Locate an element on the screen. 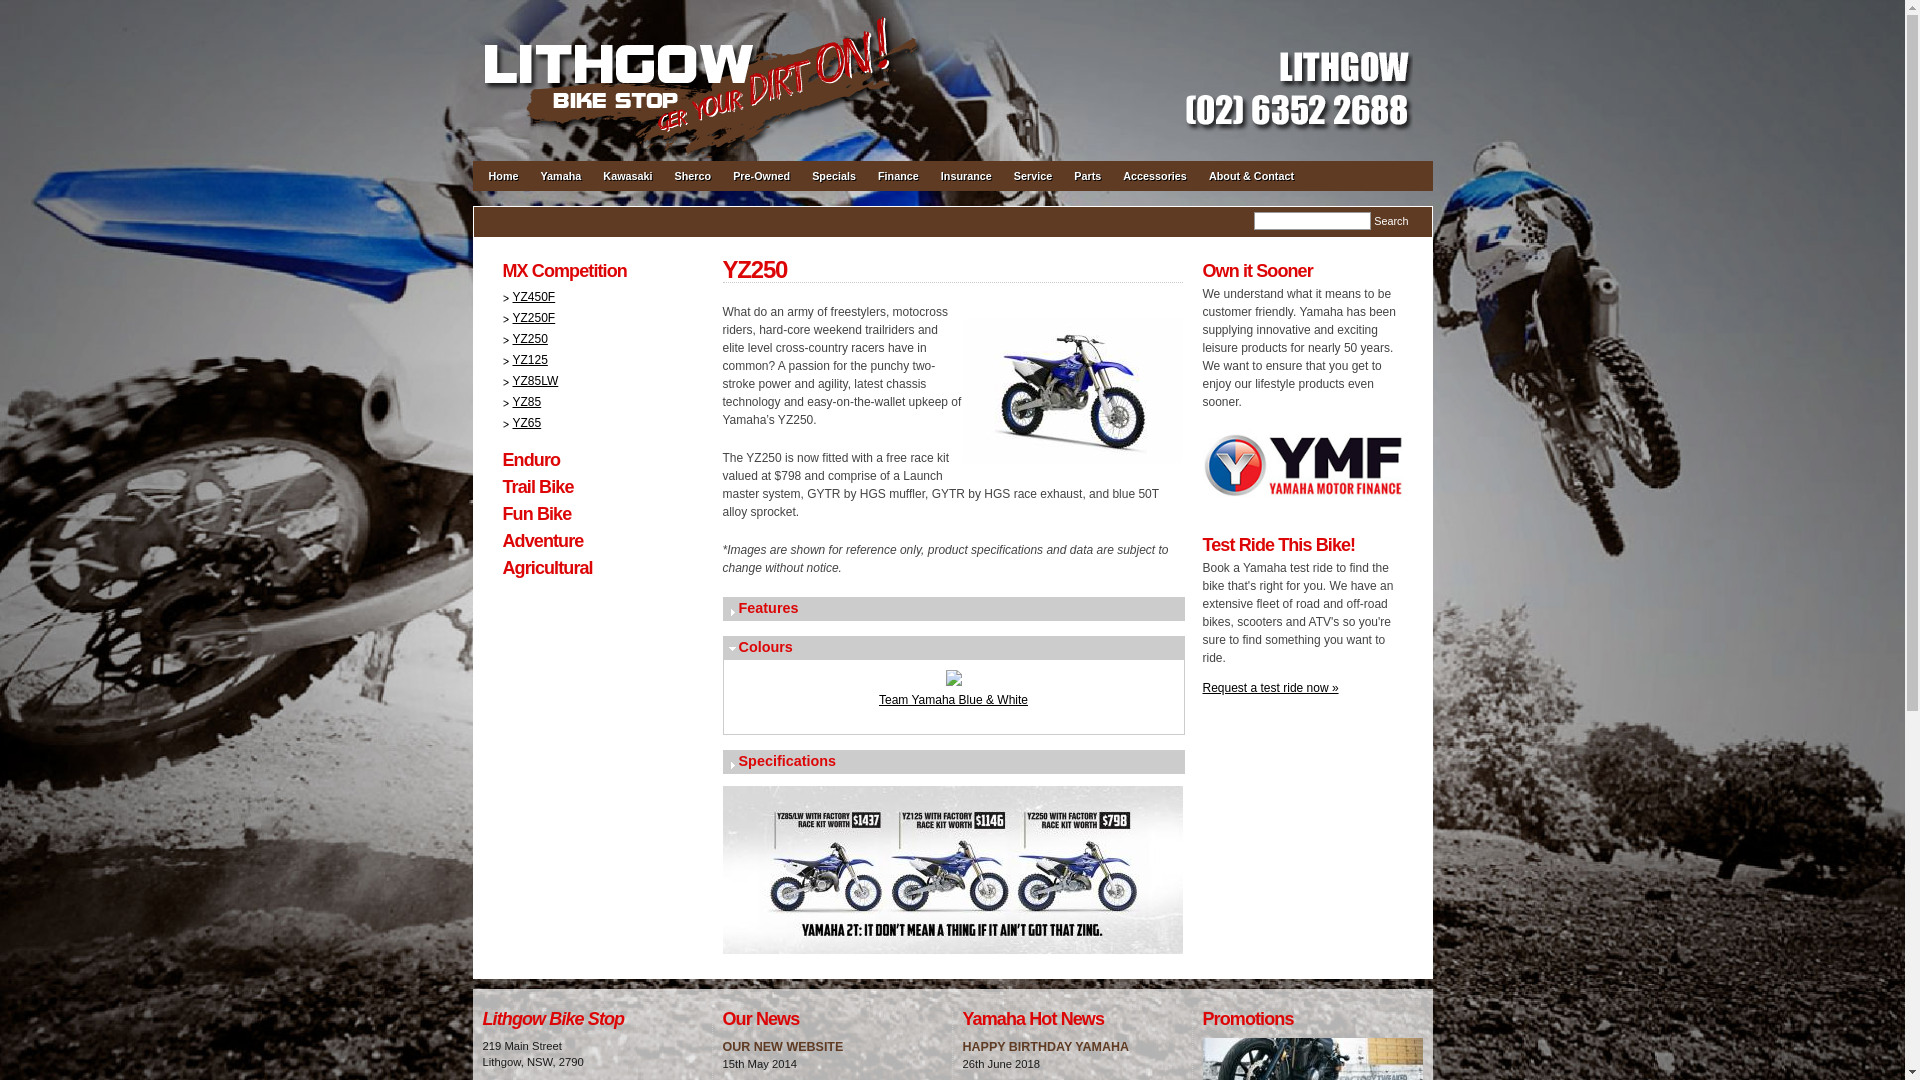 This screenshot has height=1080, width=1920. Specifications is located at coordinates (954, 762).